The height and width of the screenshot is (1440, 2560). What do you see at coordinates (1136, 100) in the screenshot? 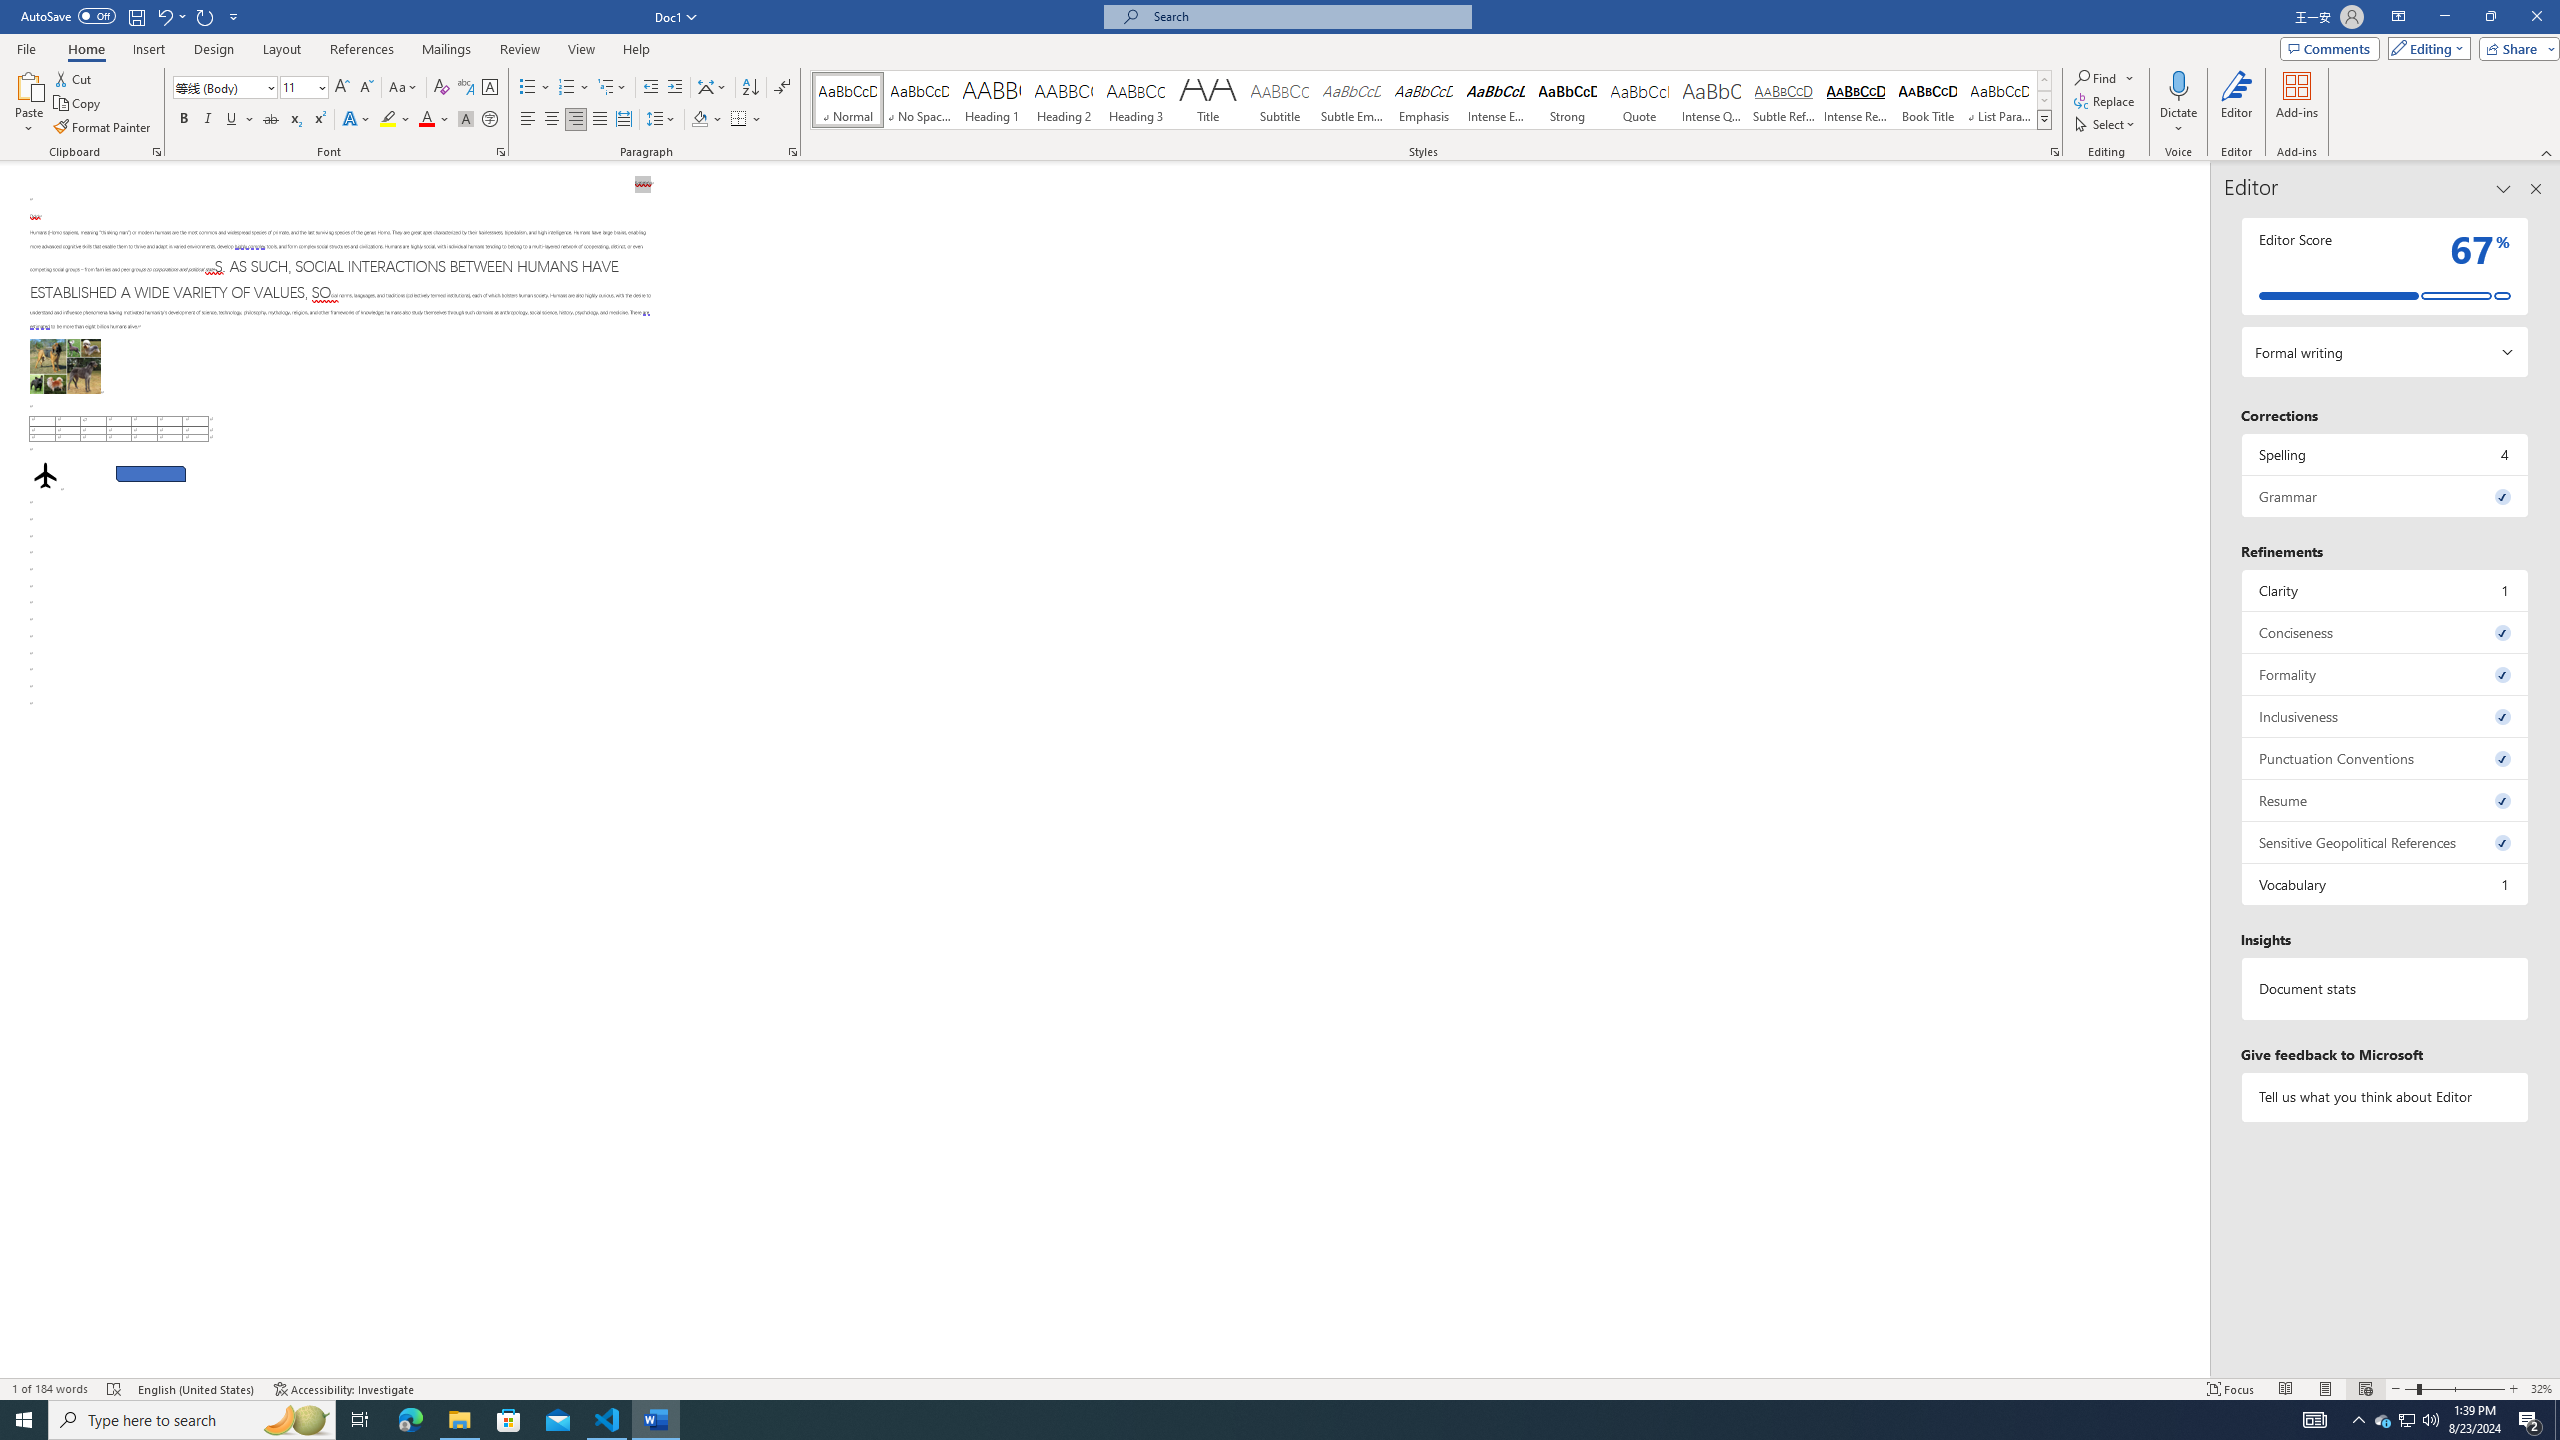
I see `Heading 3` at bounding box center [1136, 100].